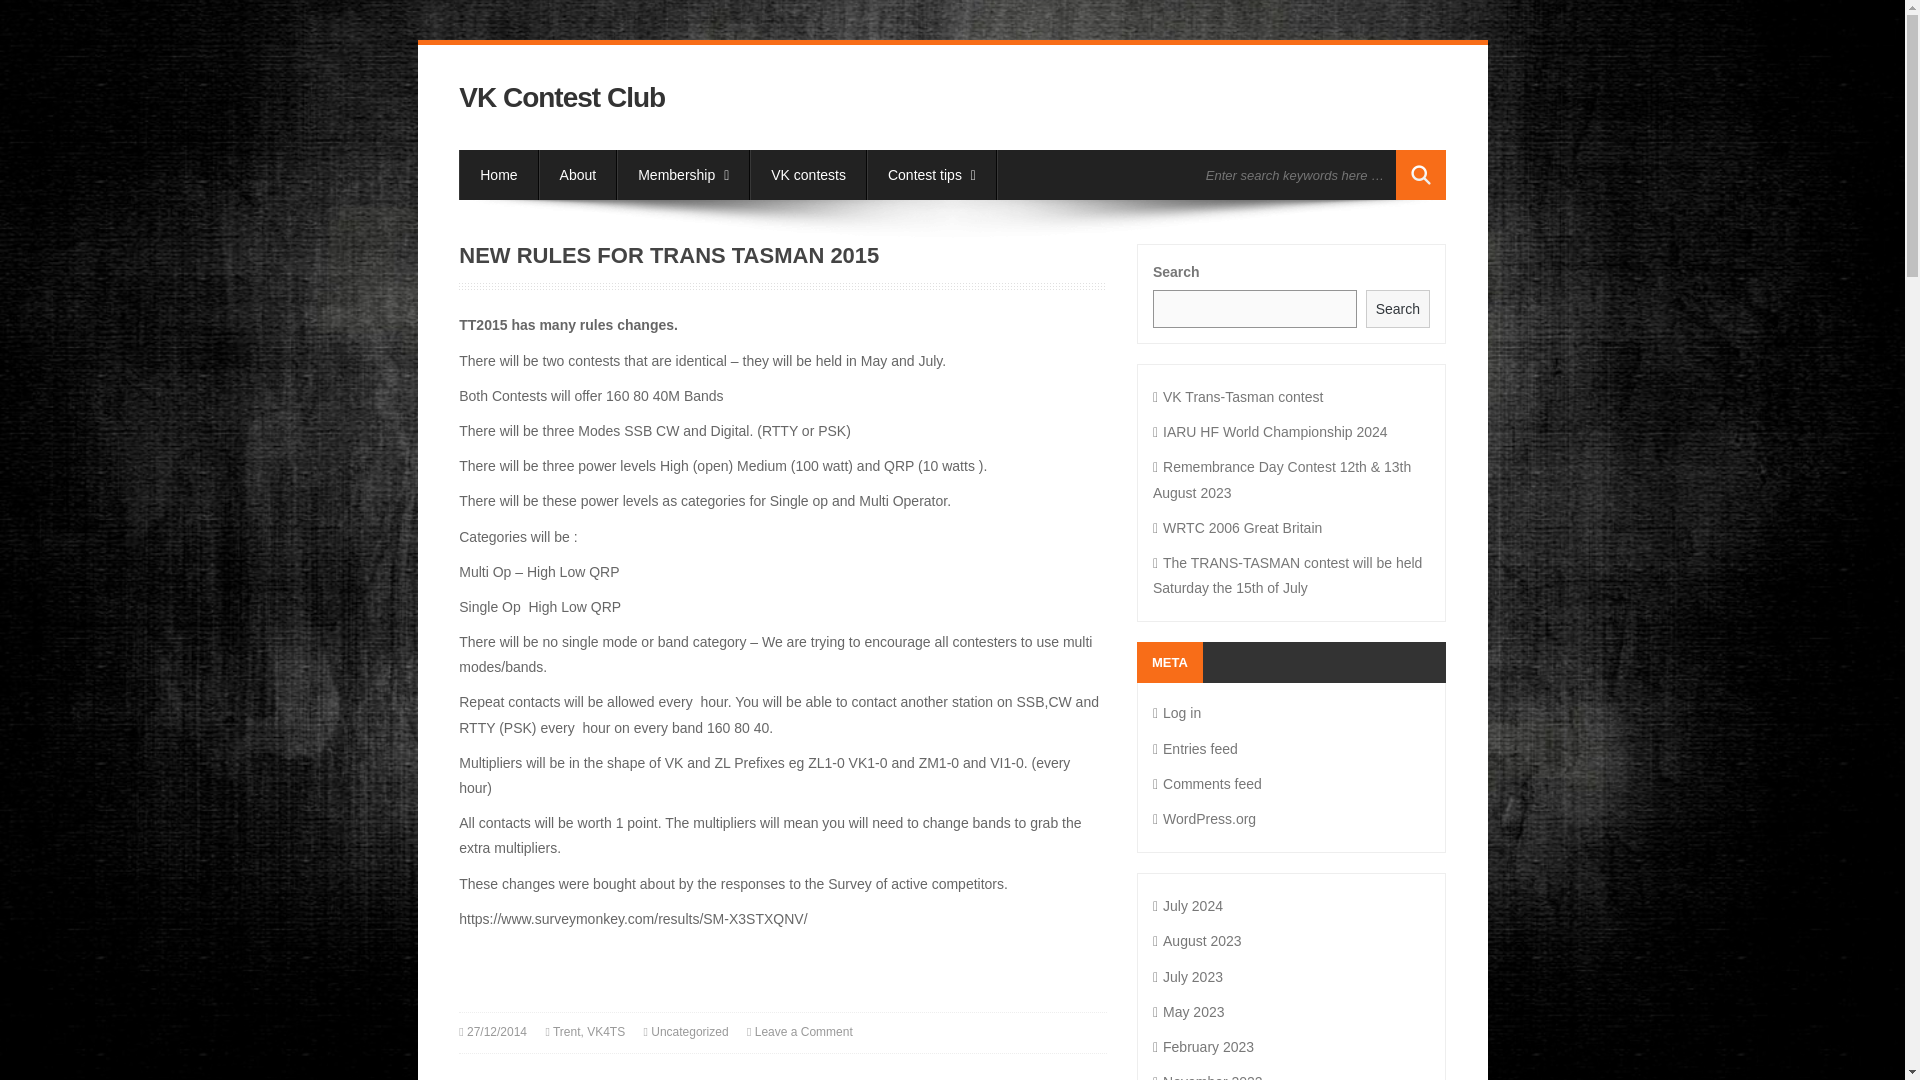 The height and width of the screenshot is (1080, 1920). Describe the element at coordinates (808, 174) in the screenshot. I see `VK contests` at that location.